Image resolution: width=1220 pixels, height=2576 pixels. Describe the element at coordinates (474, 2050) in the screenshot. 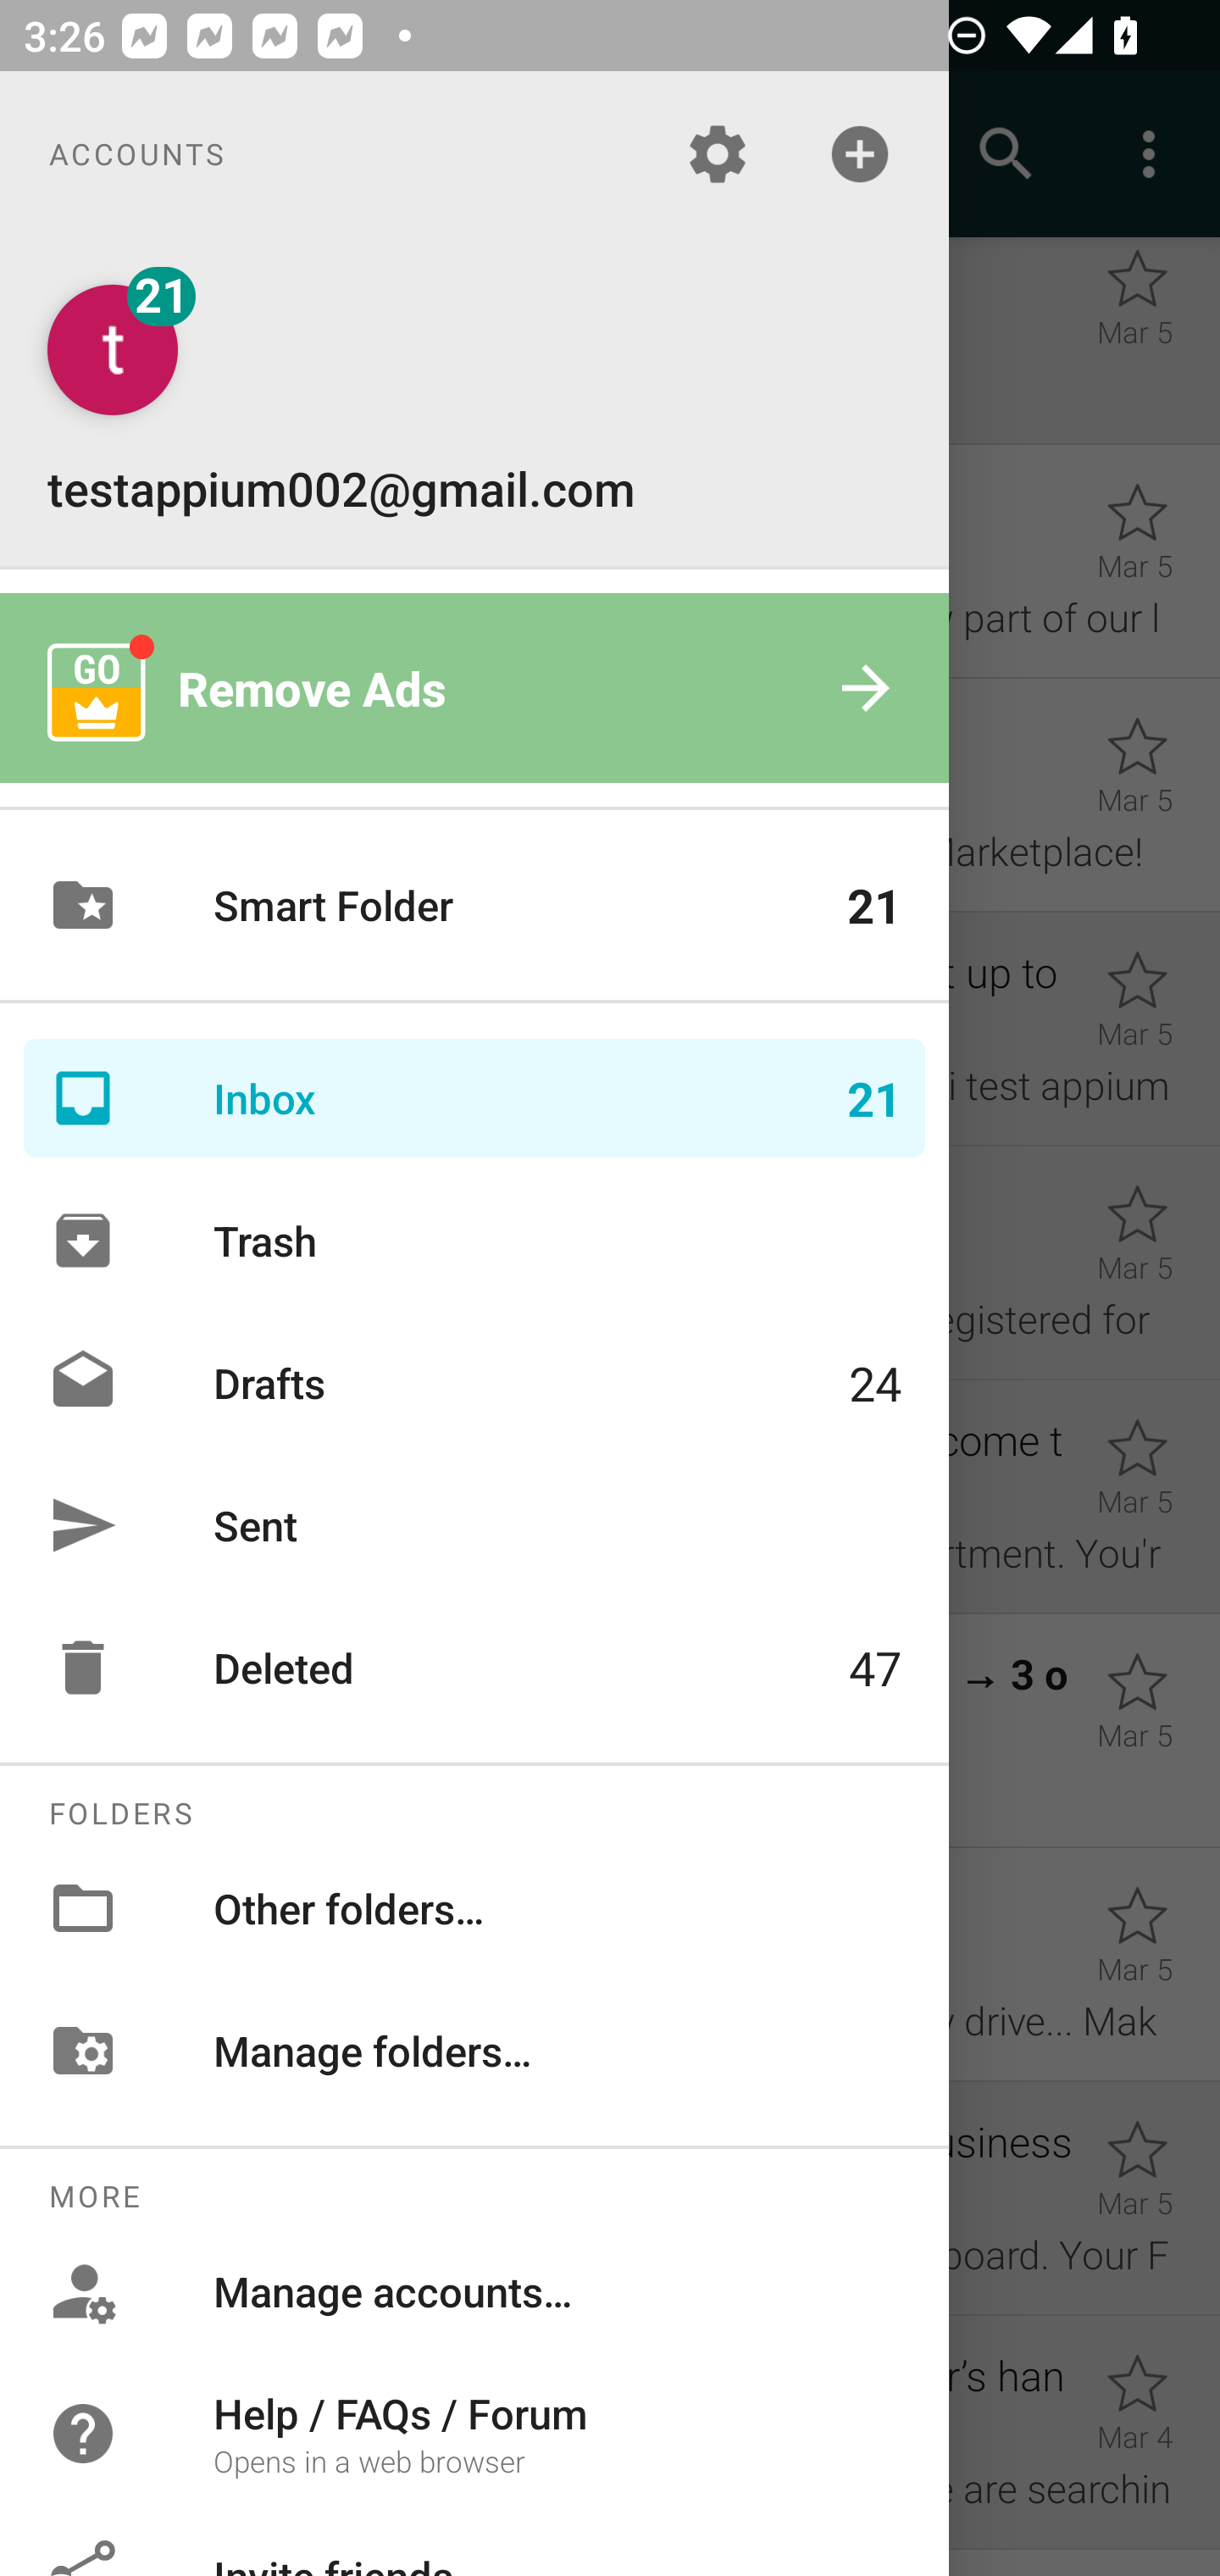

I see `Manage folders…` at that location.